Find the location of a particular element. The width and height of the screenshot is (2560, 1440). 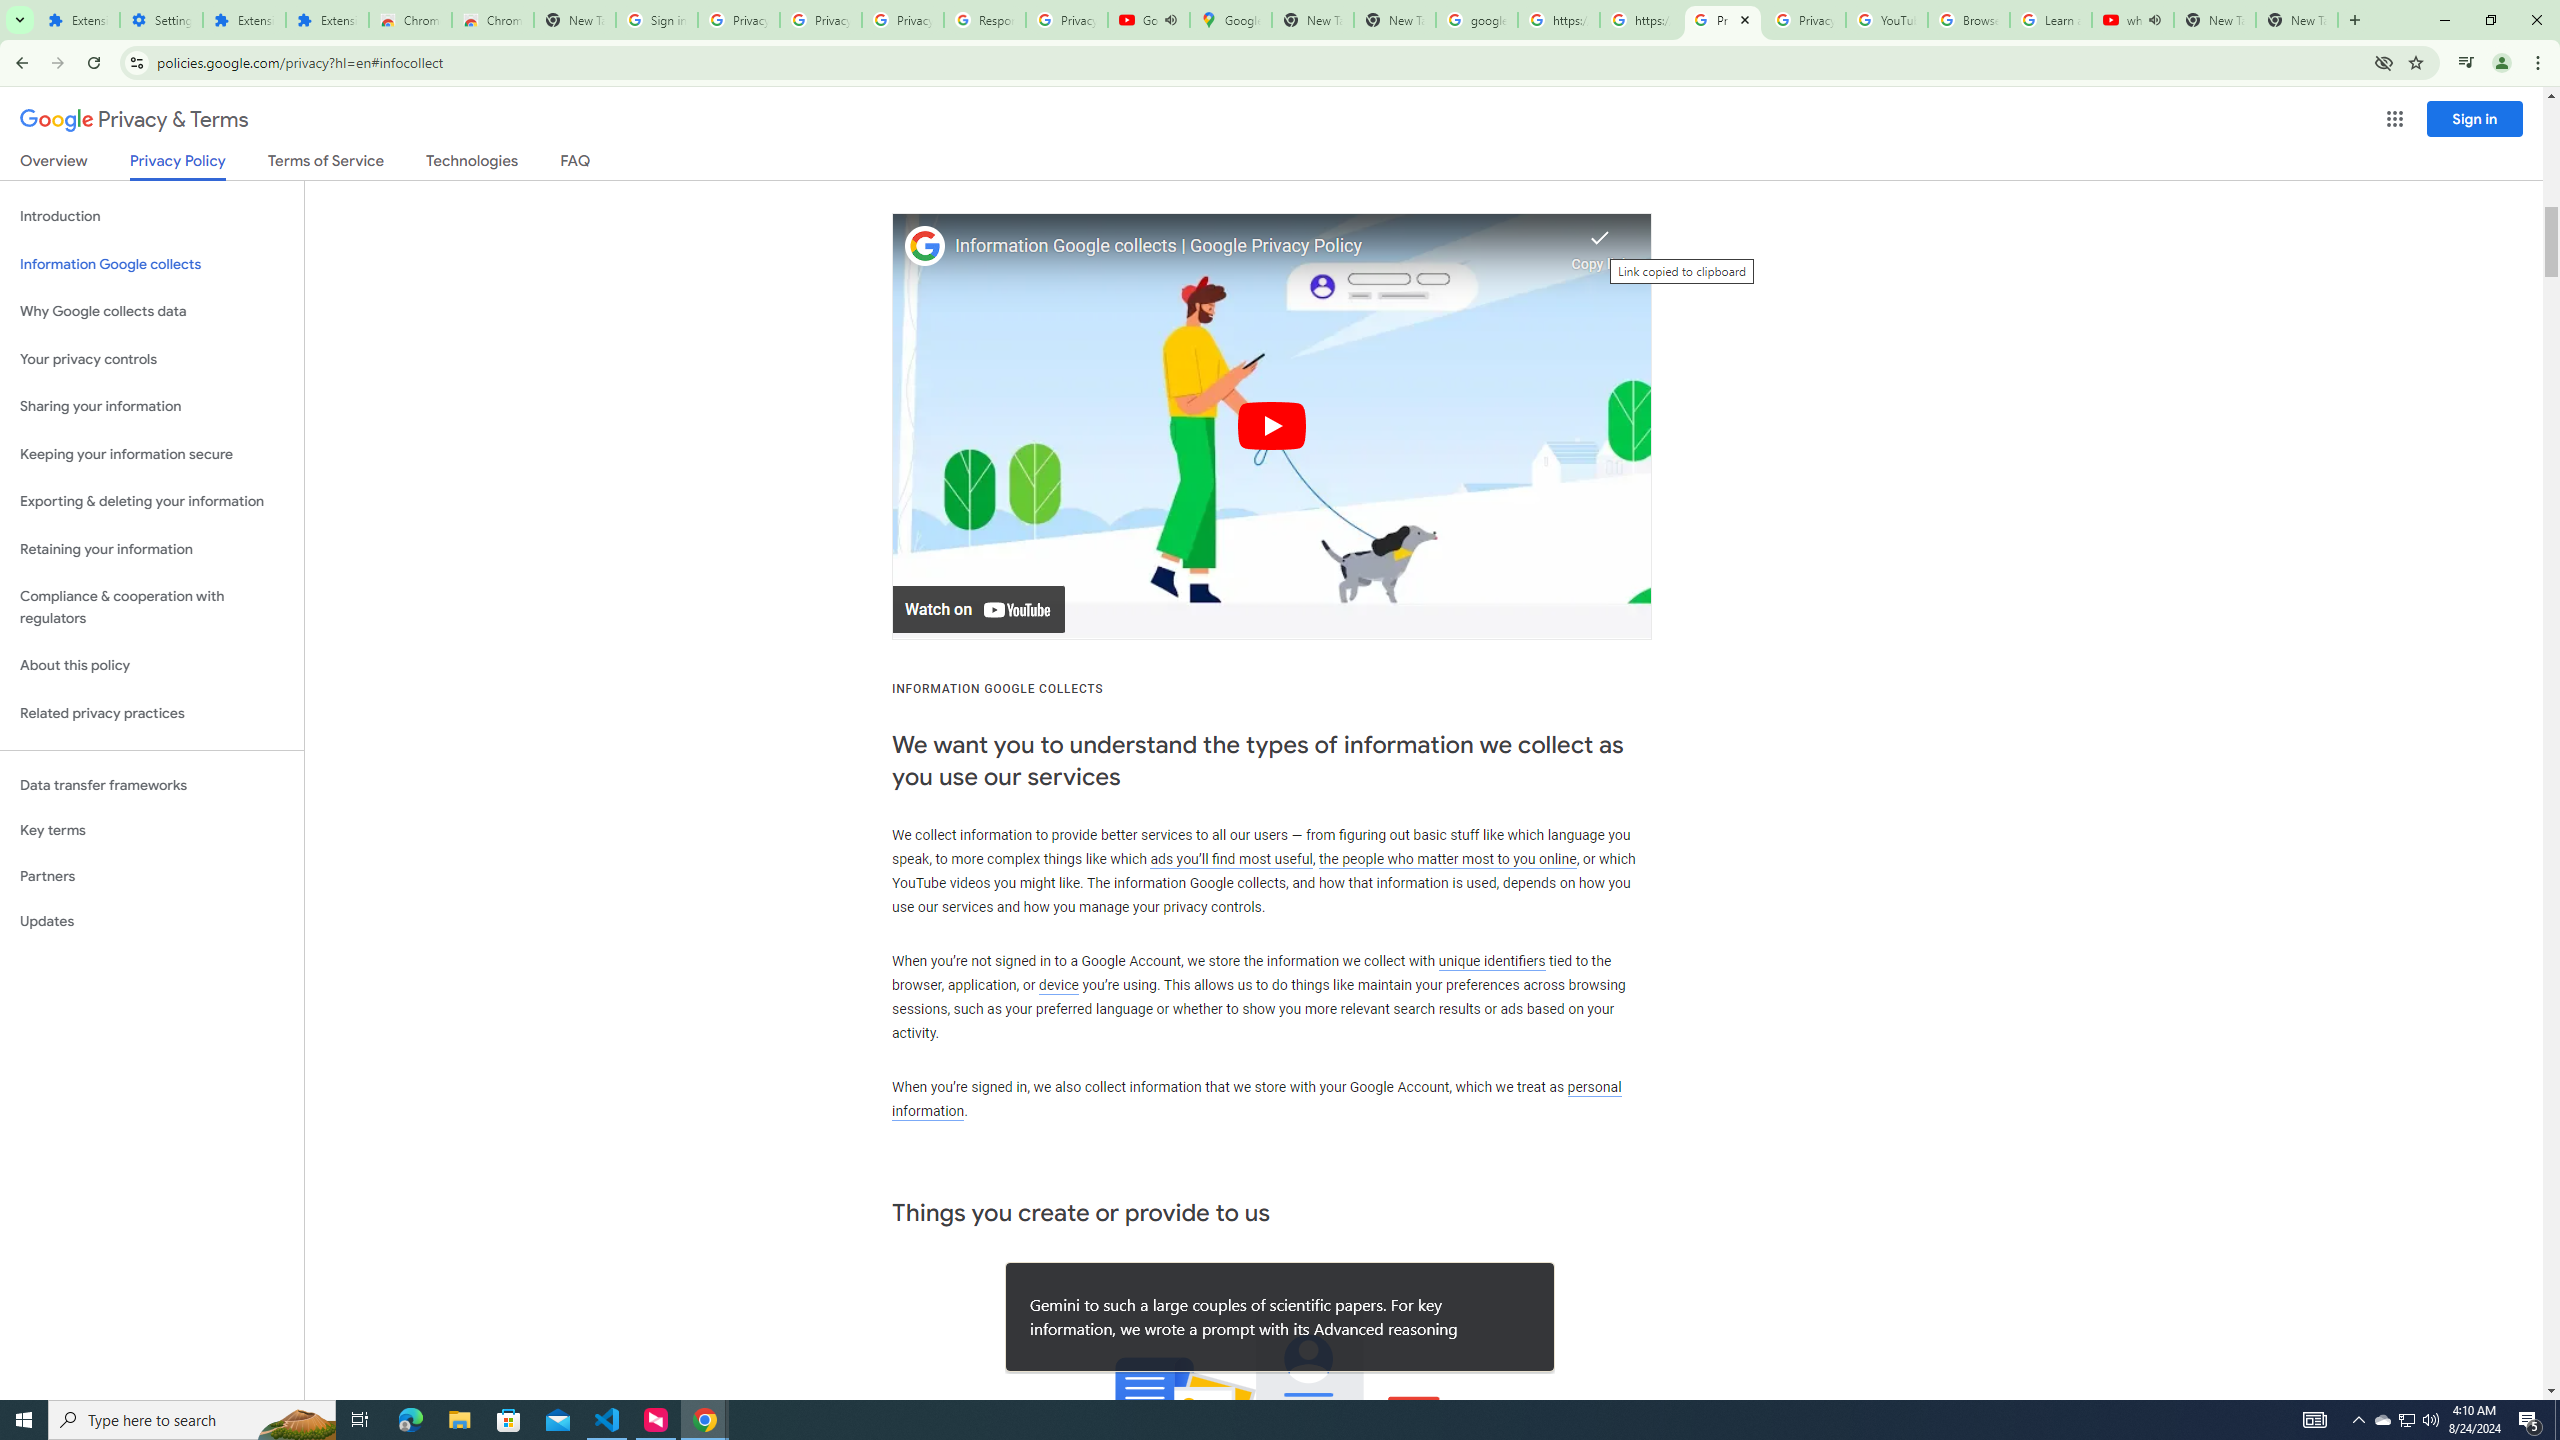

Privacy Policy is located at coordinates (176, 166).